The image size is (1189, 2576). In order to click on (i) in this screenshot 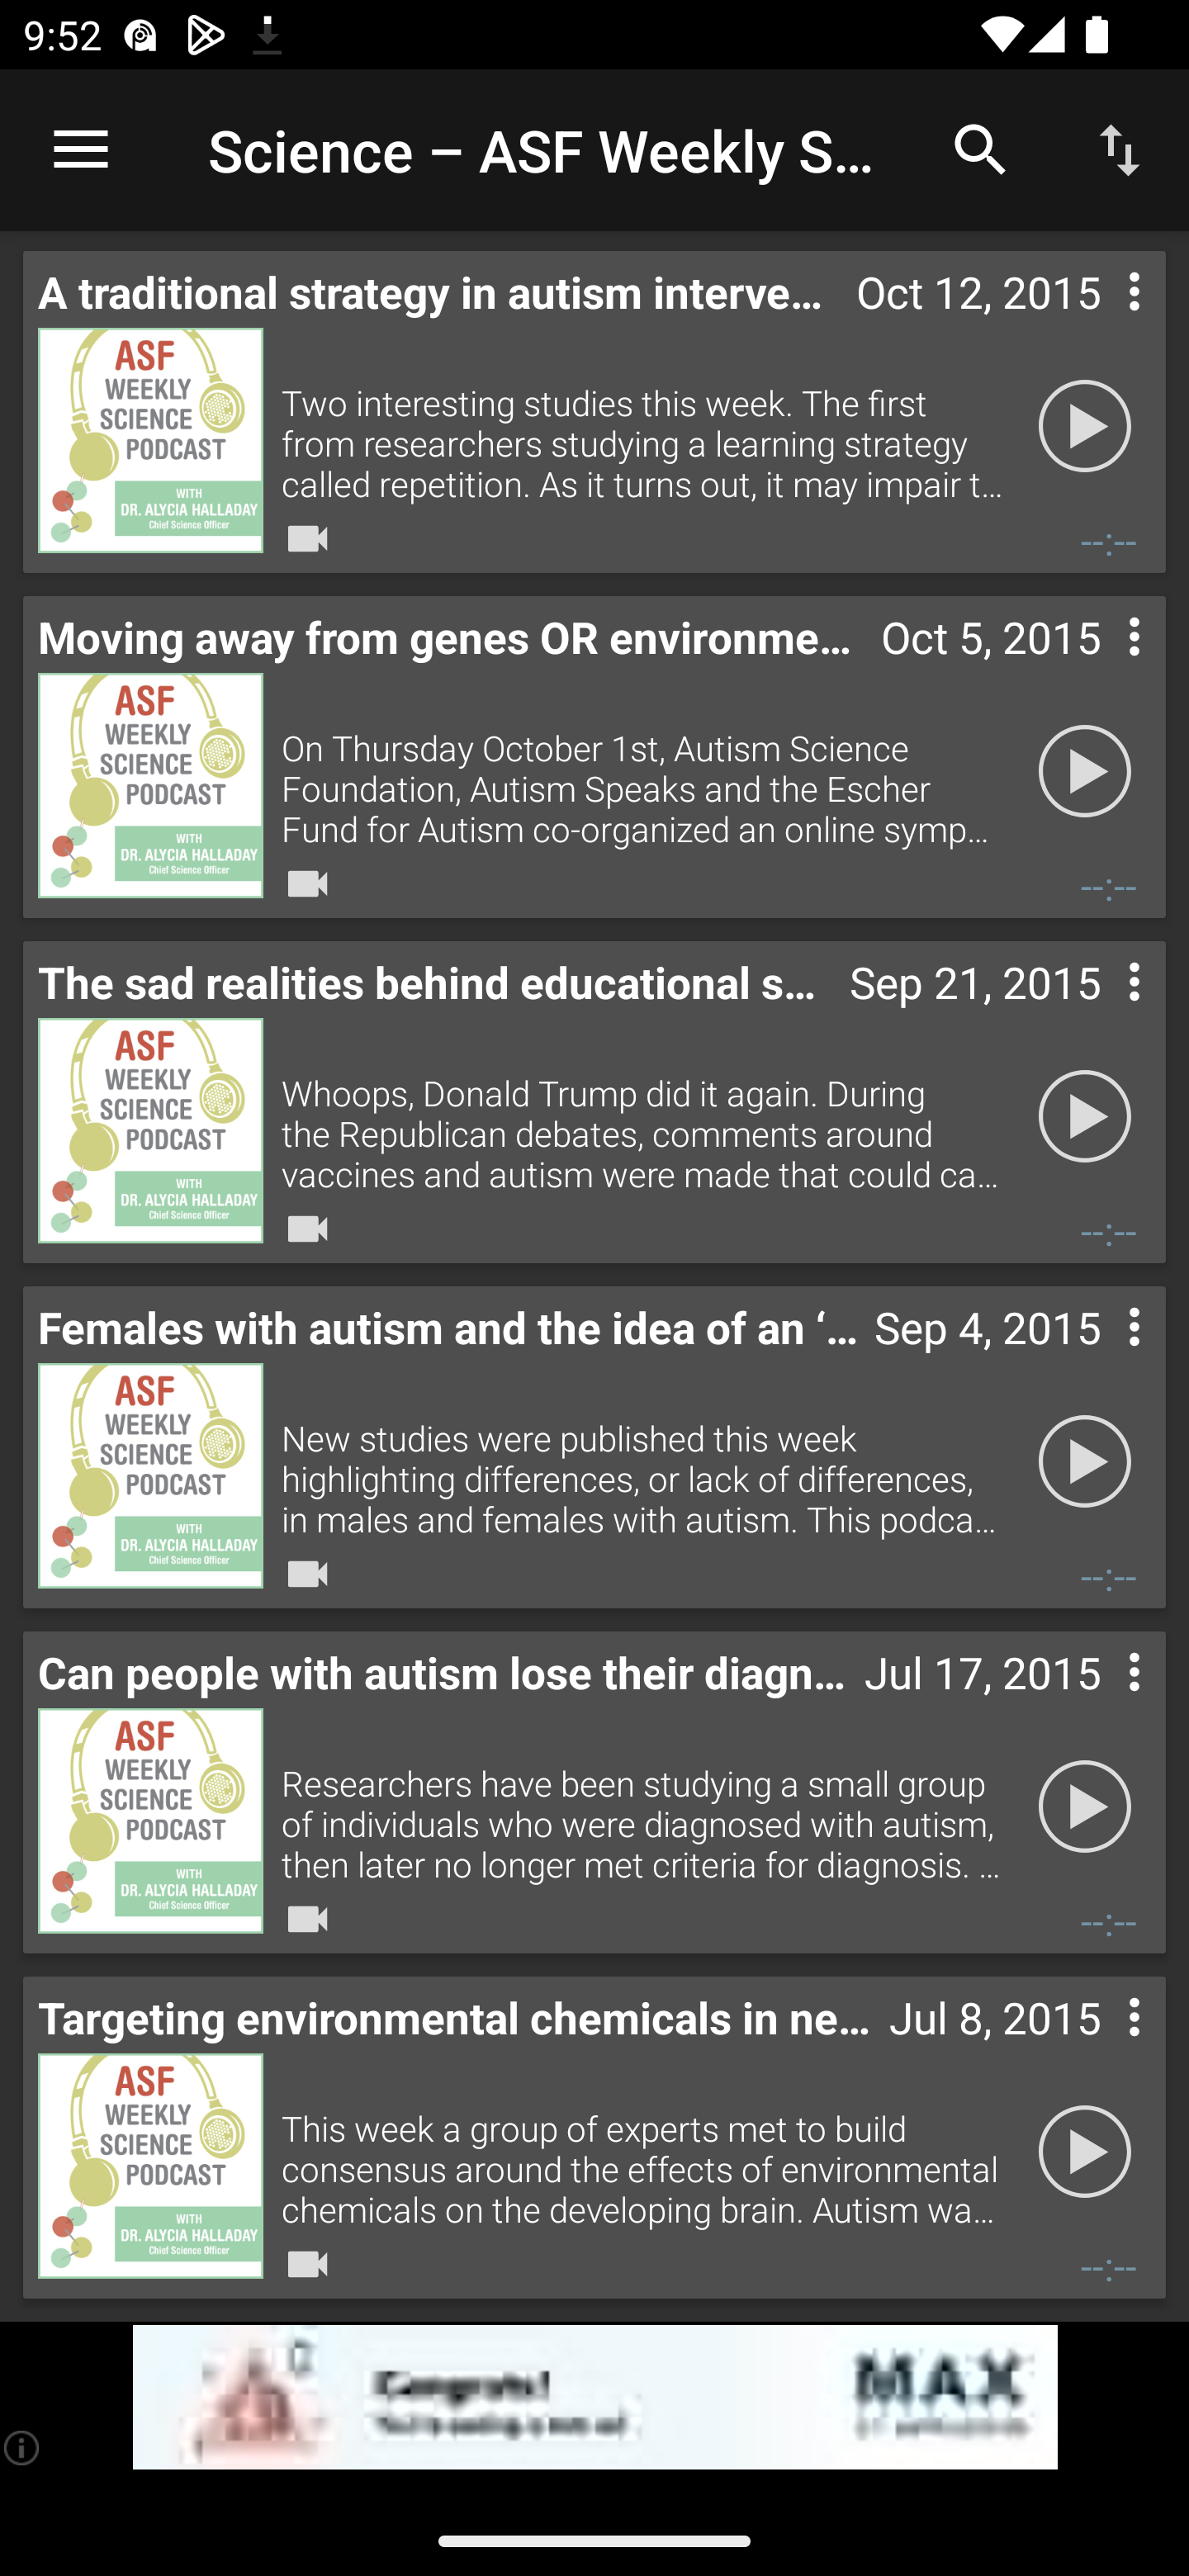, I will do `click(23, 2447)`.